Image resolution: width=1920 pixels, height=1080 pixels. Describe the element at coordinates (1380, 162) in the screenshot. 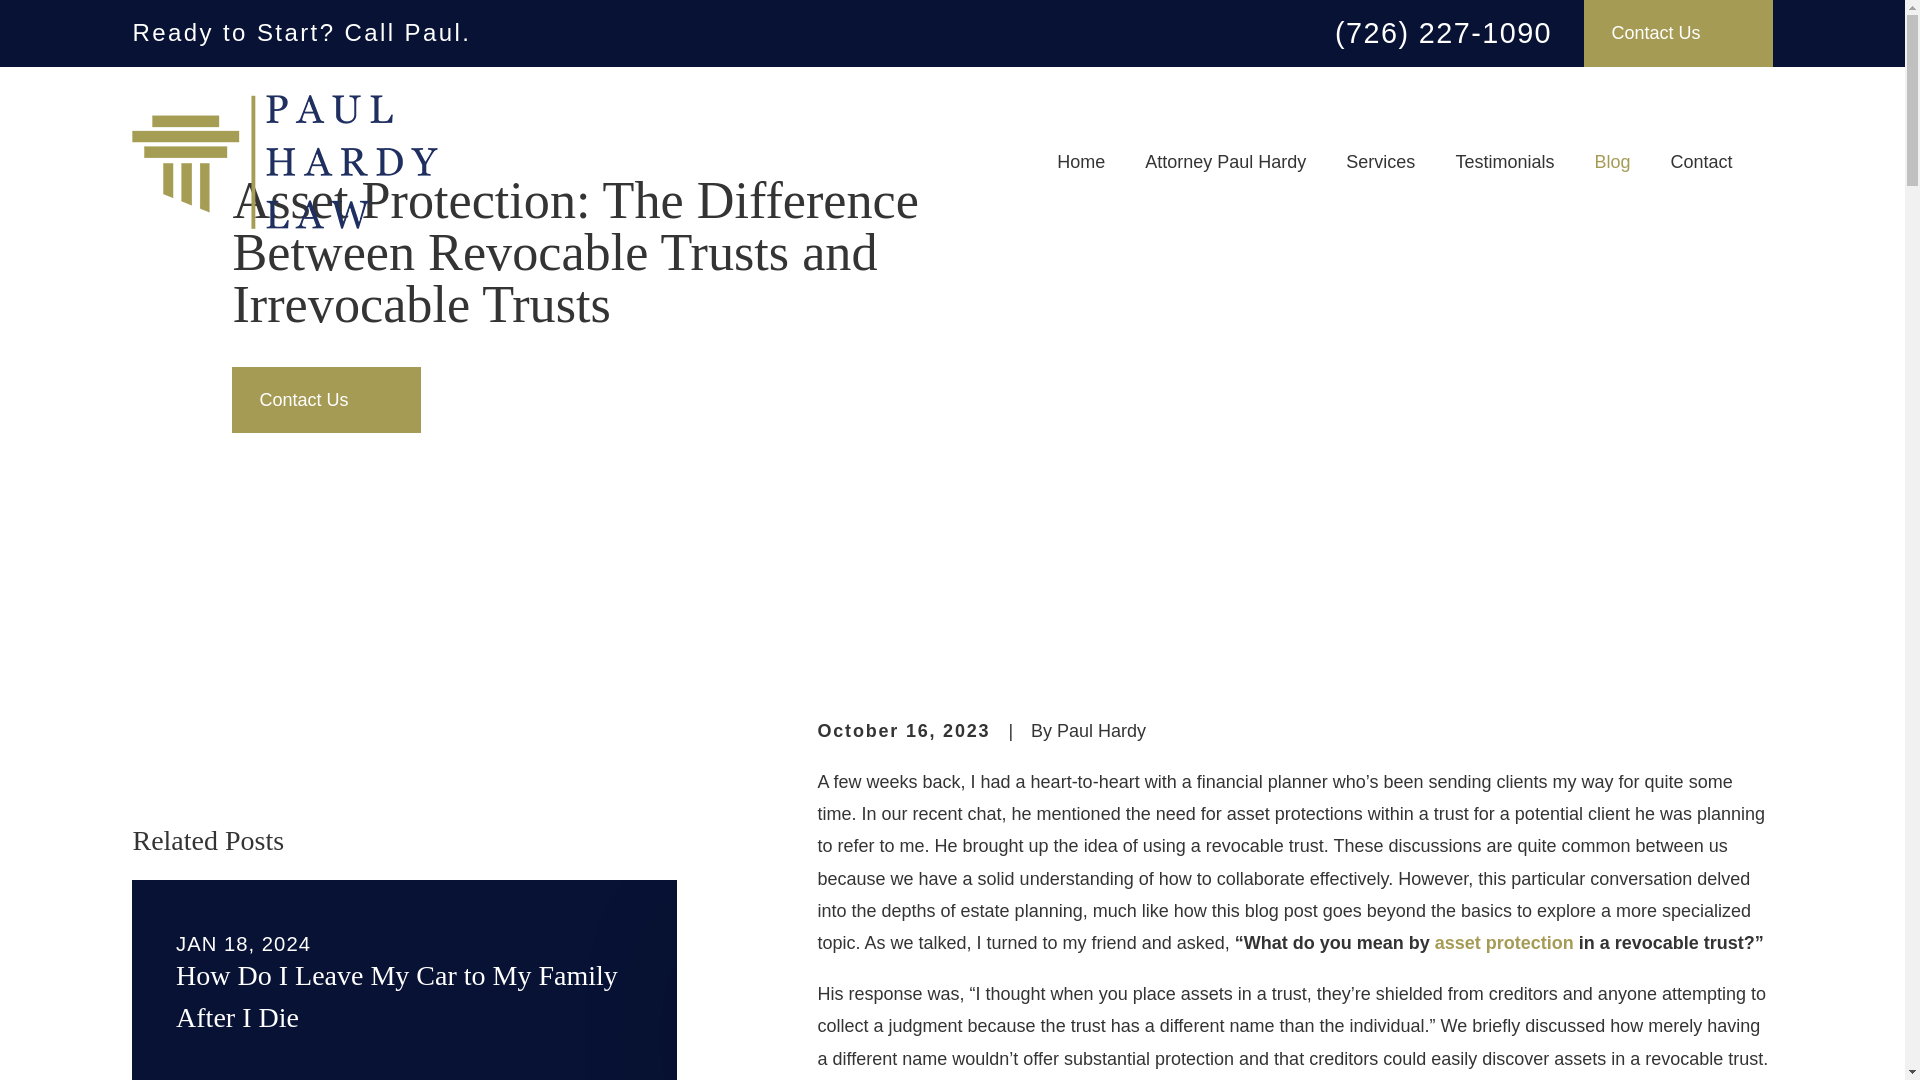

I see `Services` at that location.